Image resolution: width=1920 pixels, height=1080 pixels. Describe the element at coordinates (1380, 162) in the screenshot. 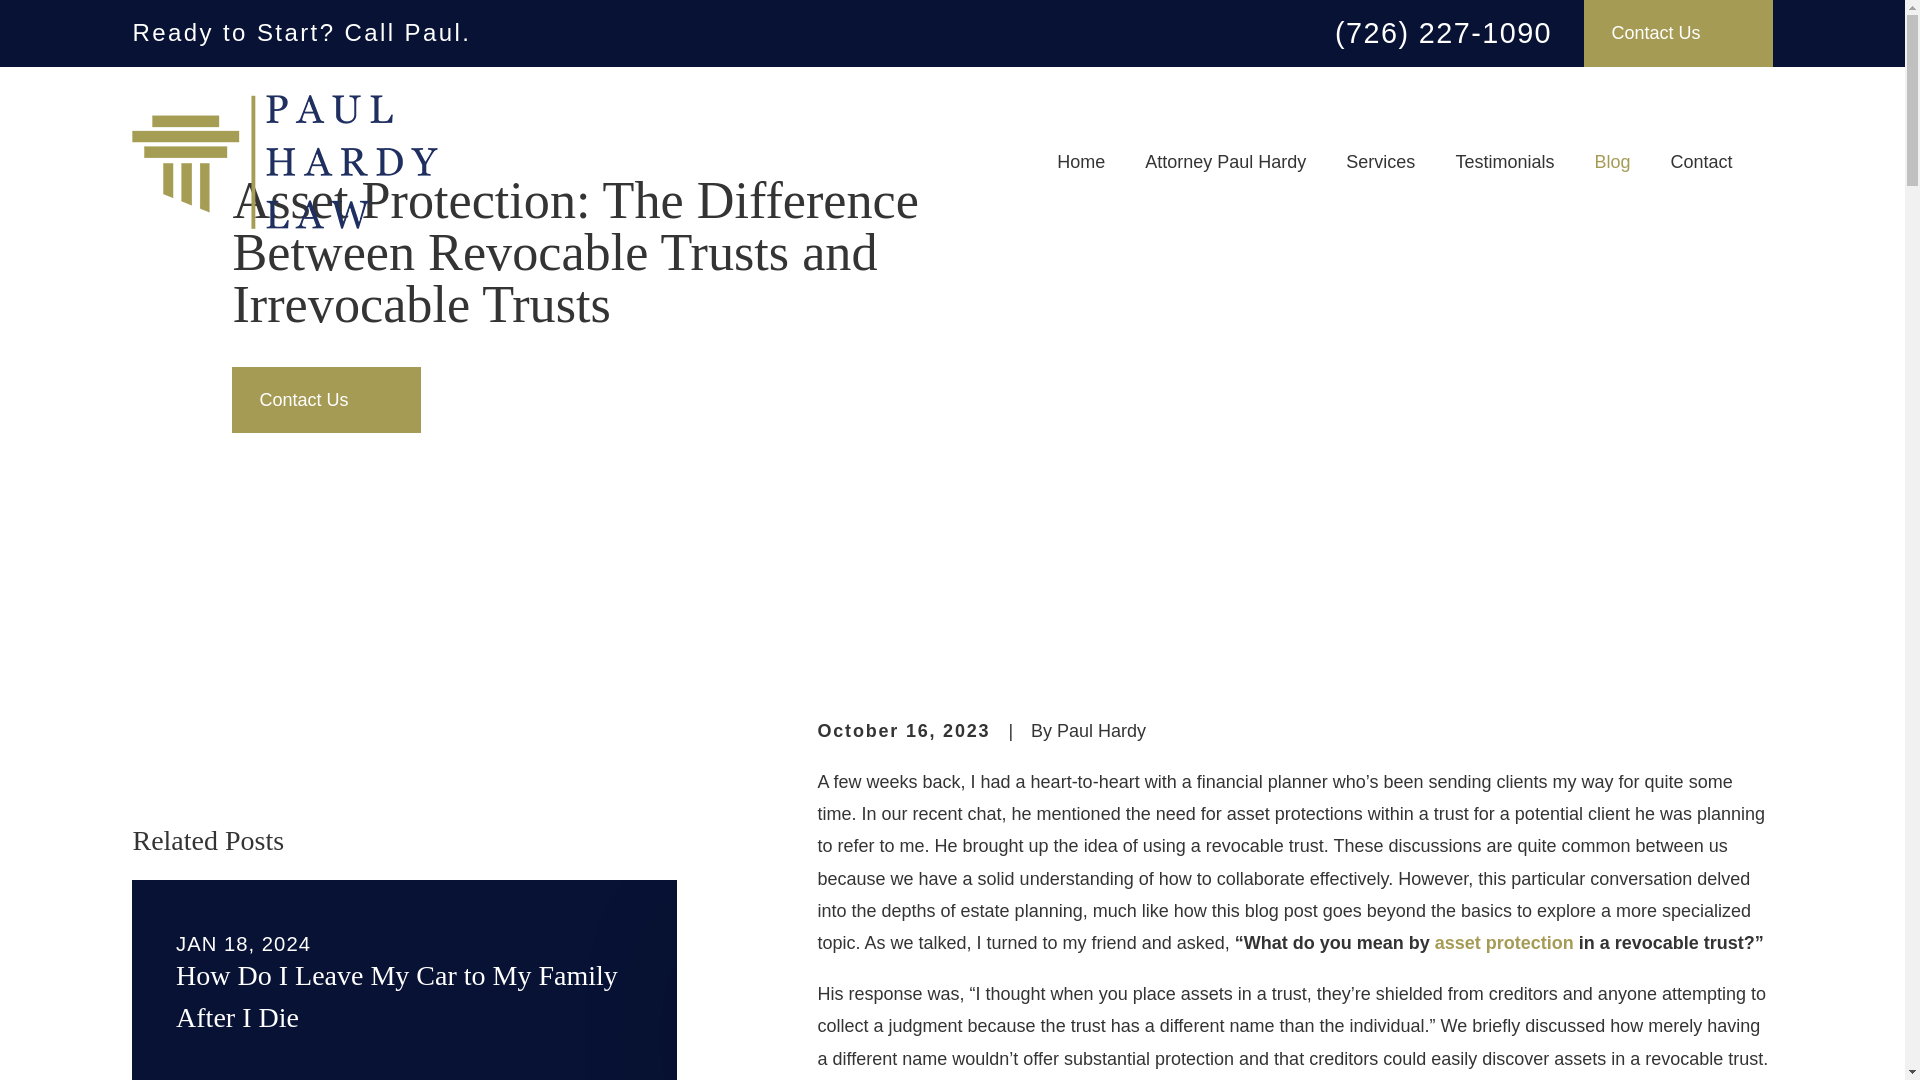

I see `Services` at that location.